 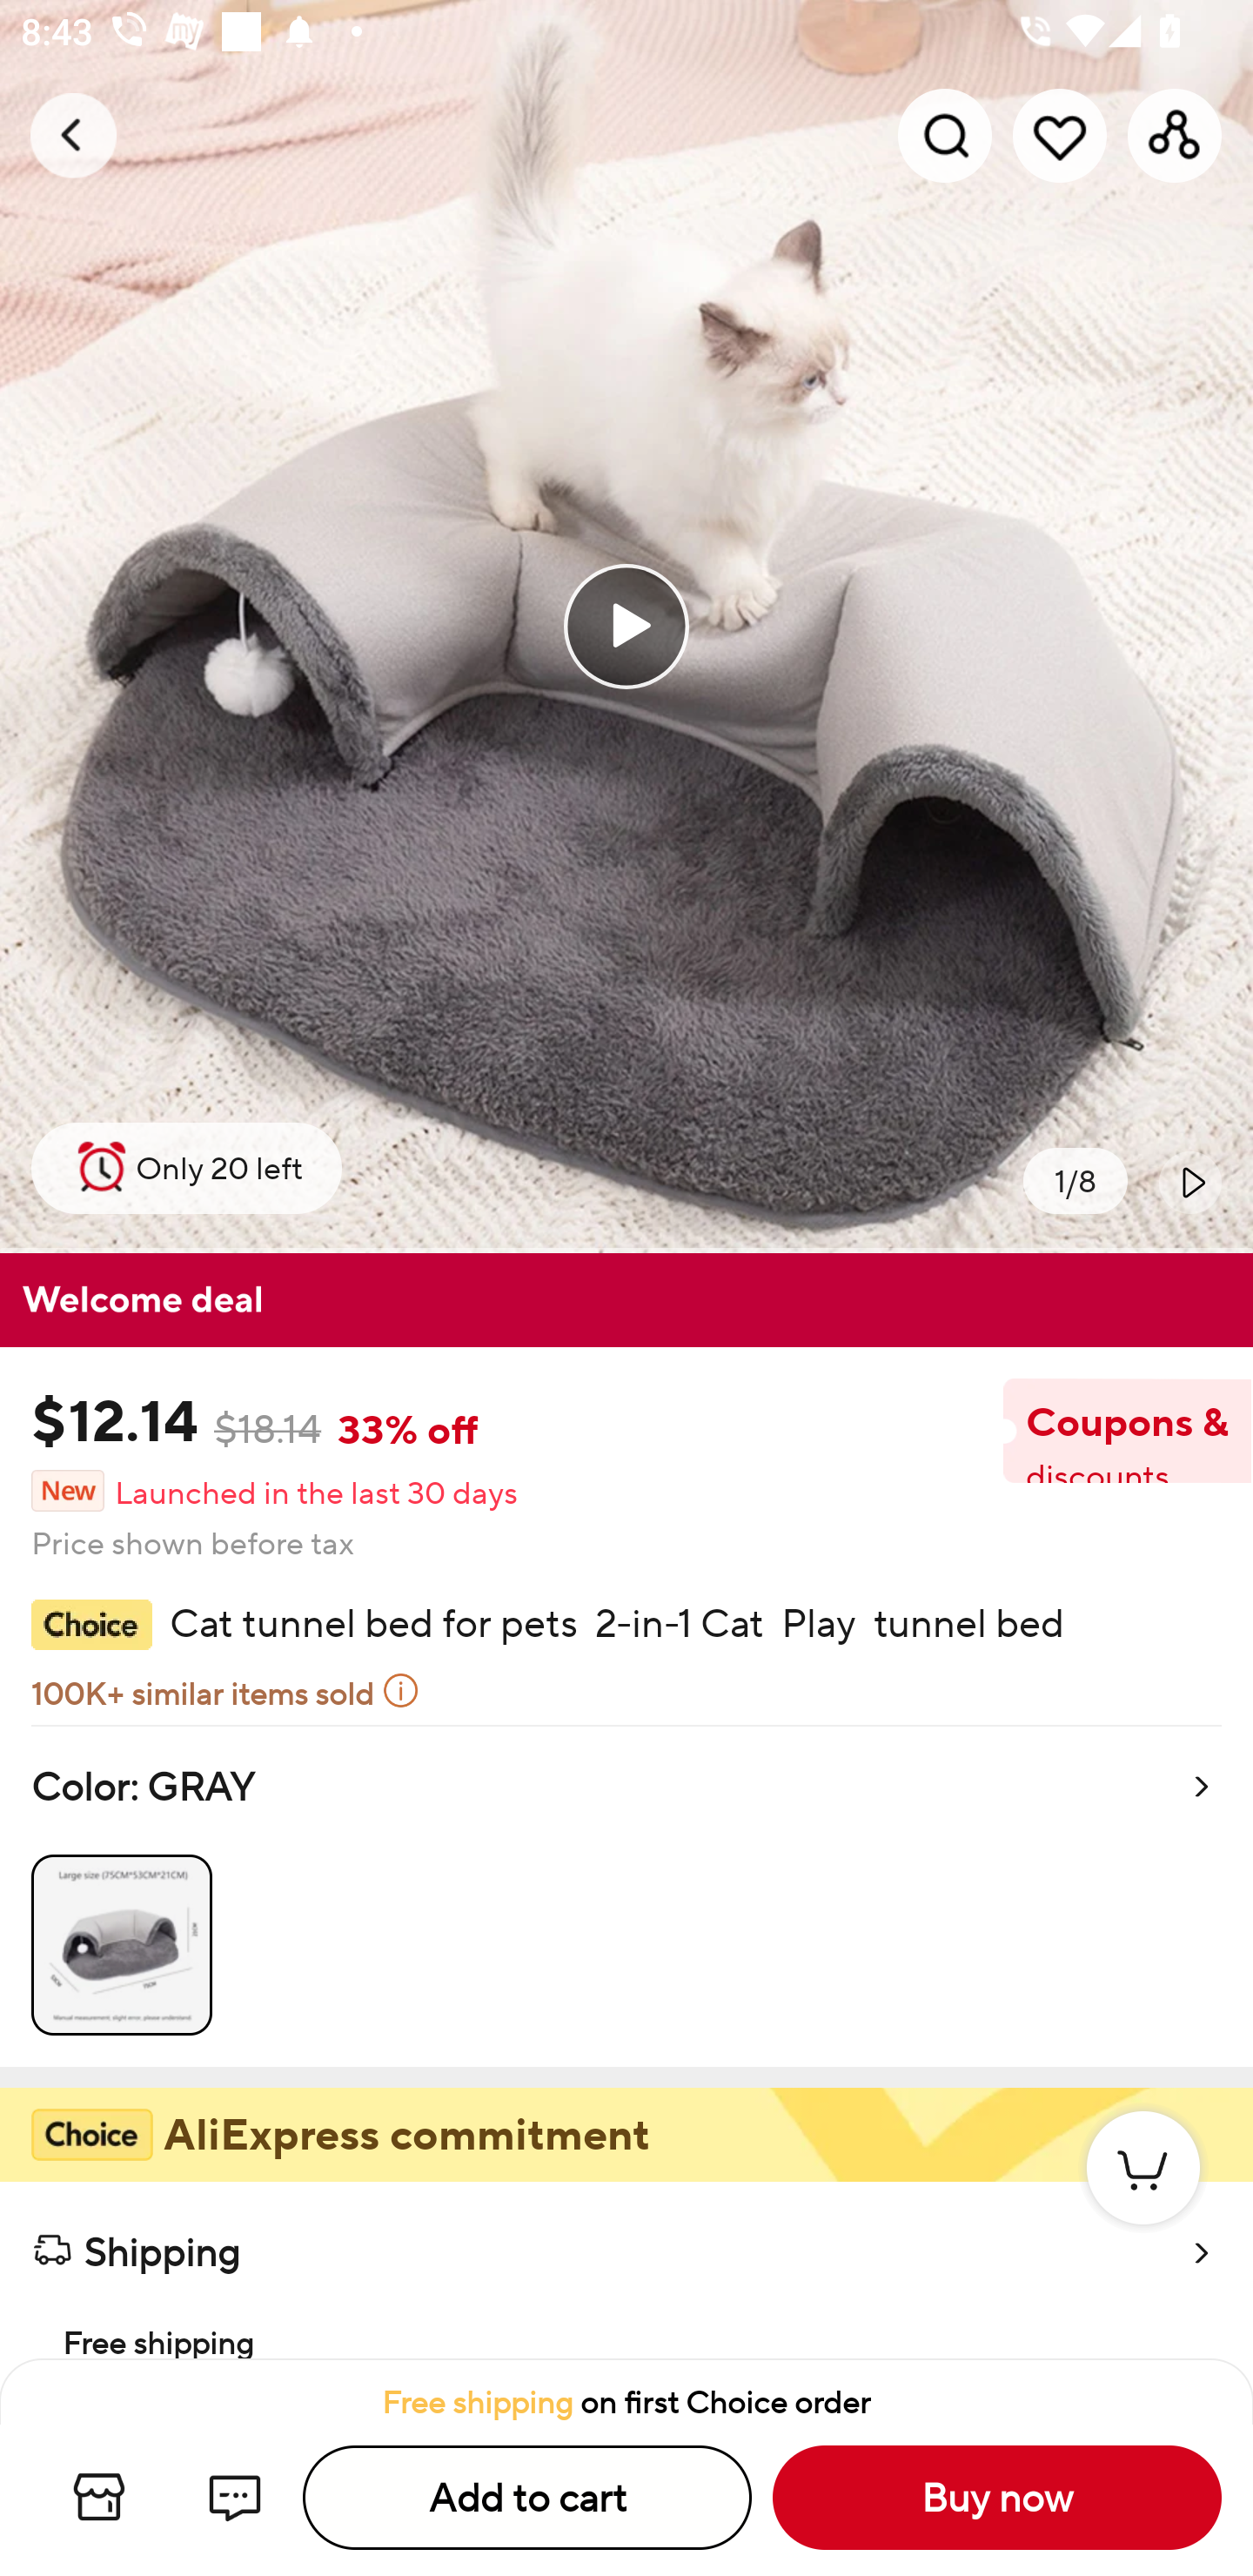 I want to click on Shipping  Free shipping , so click(x=626, y=2271).